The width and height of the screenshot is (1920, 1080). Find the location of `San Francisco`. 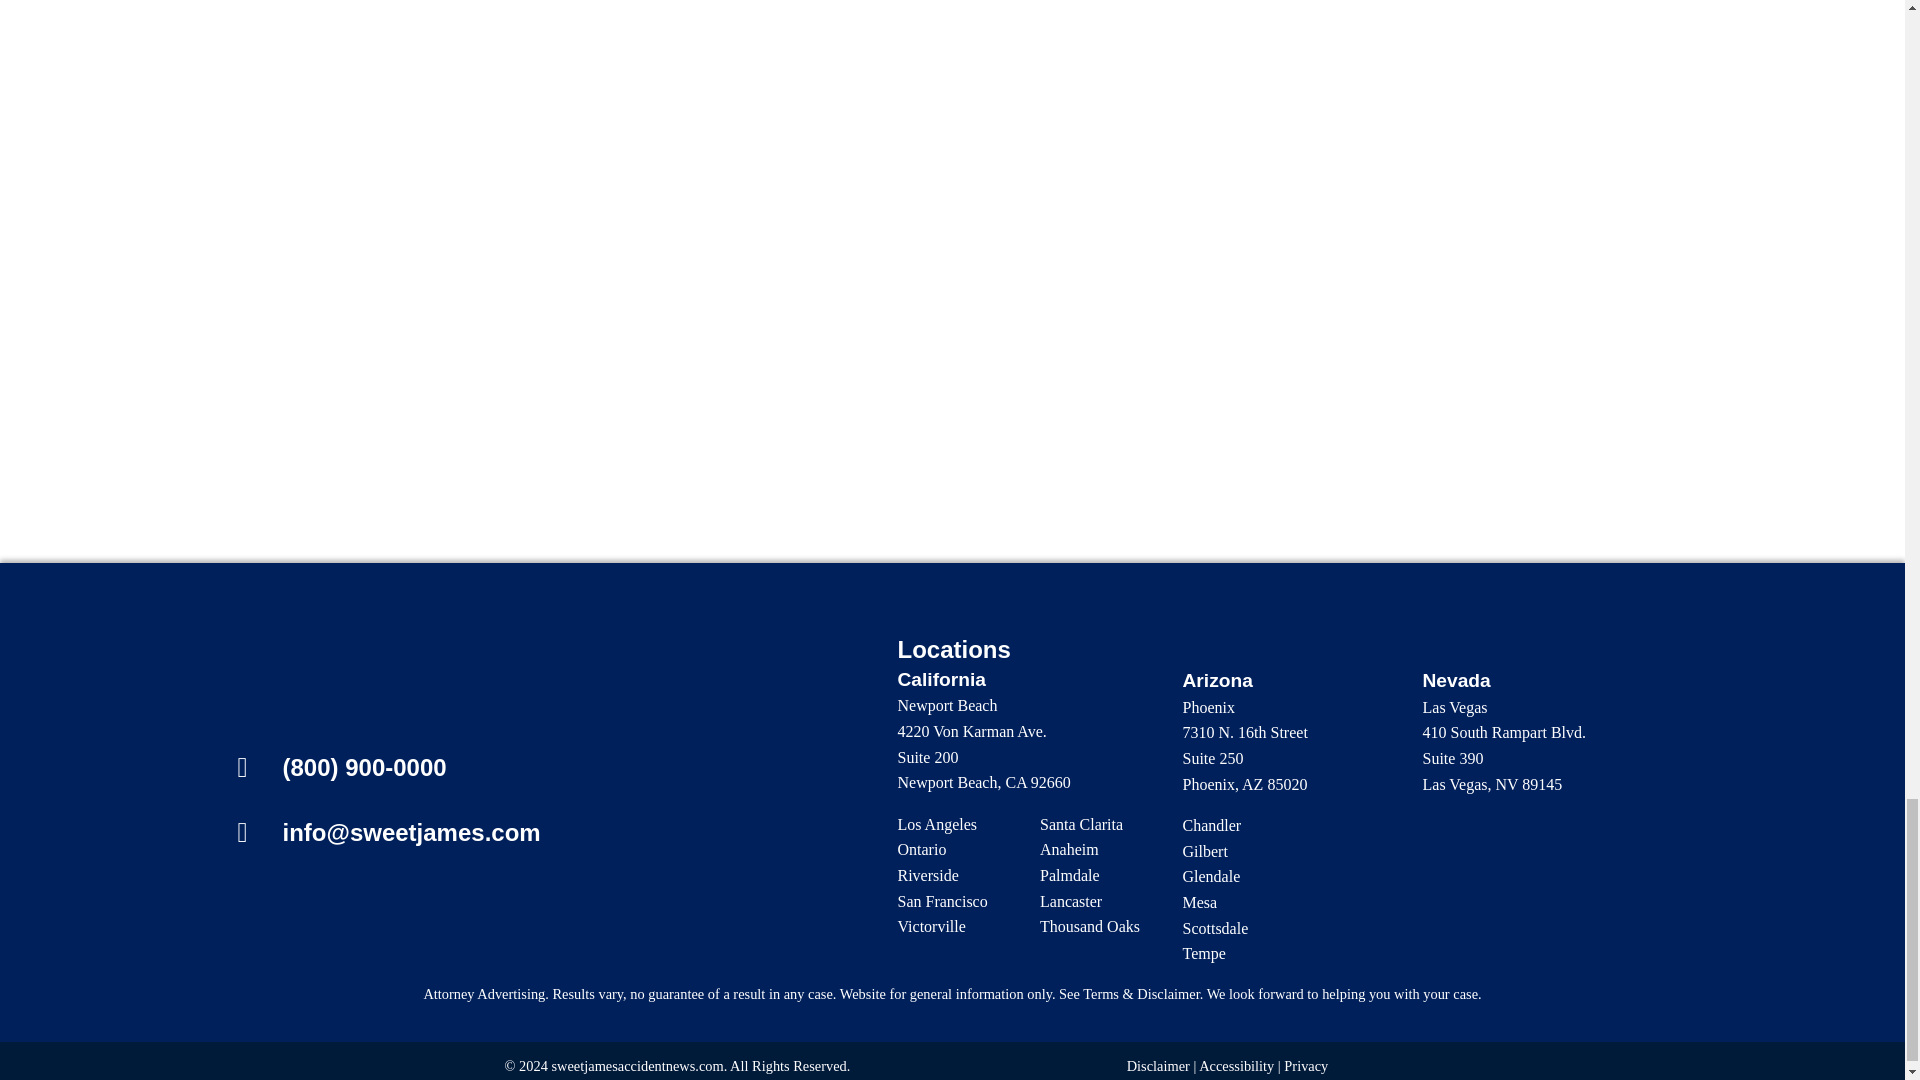

San Francisco is located at coordinates (943, 902).